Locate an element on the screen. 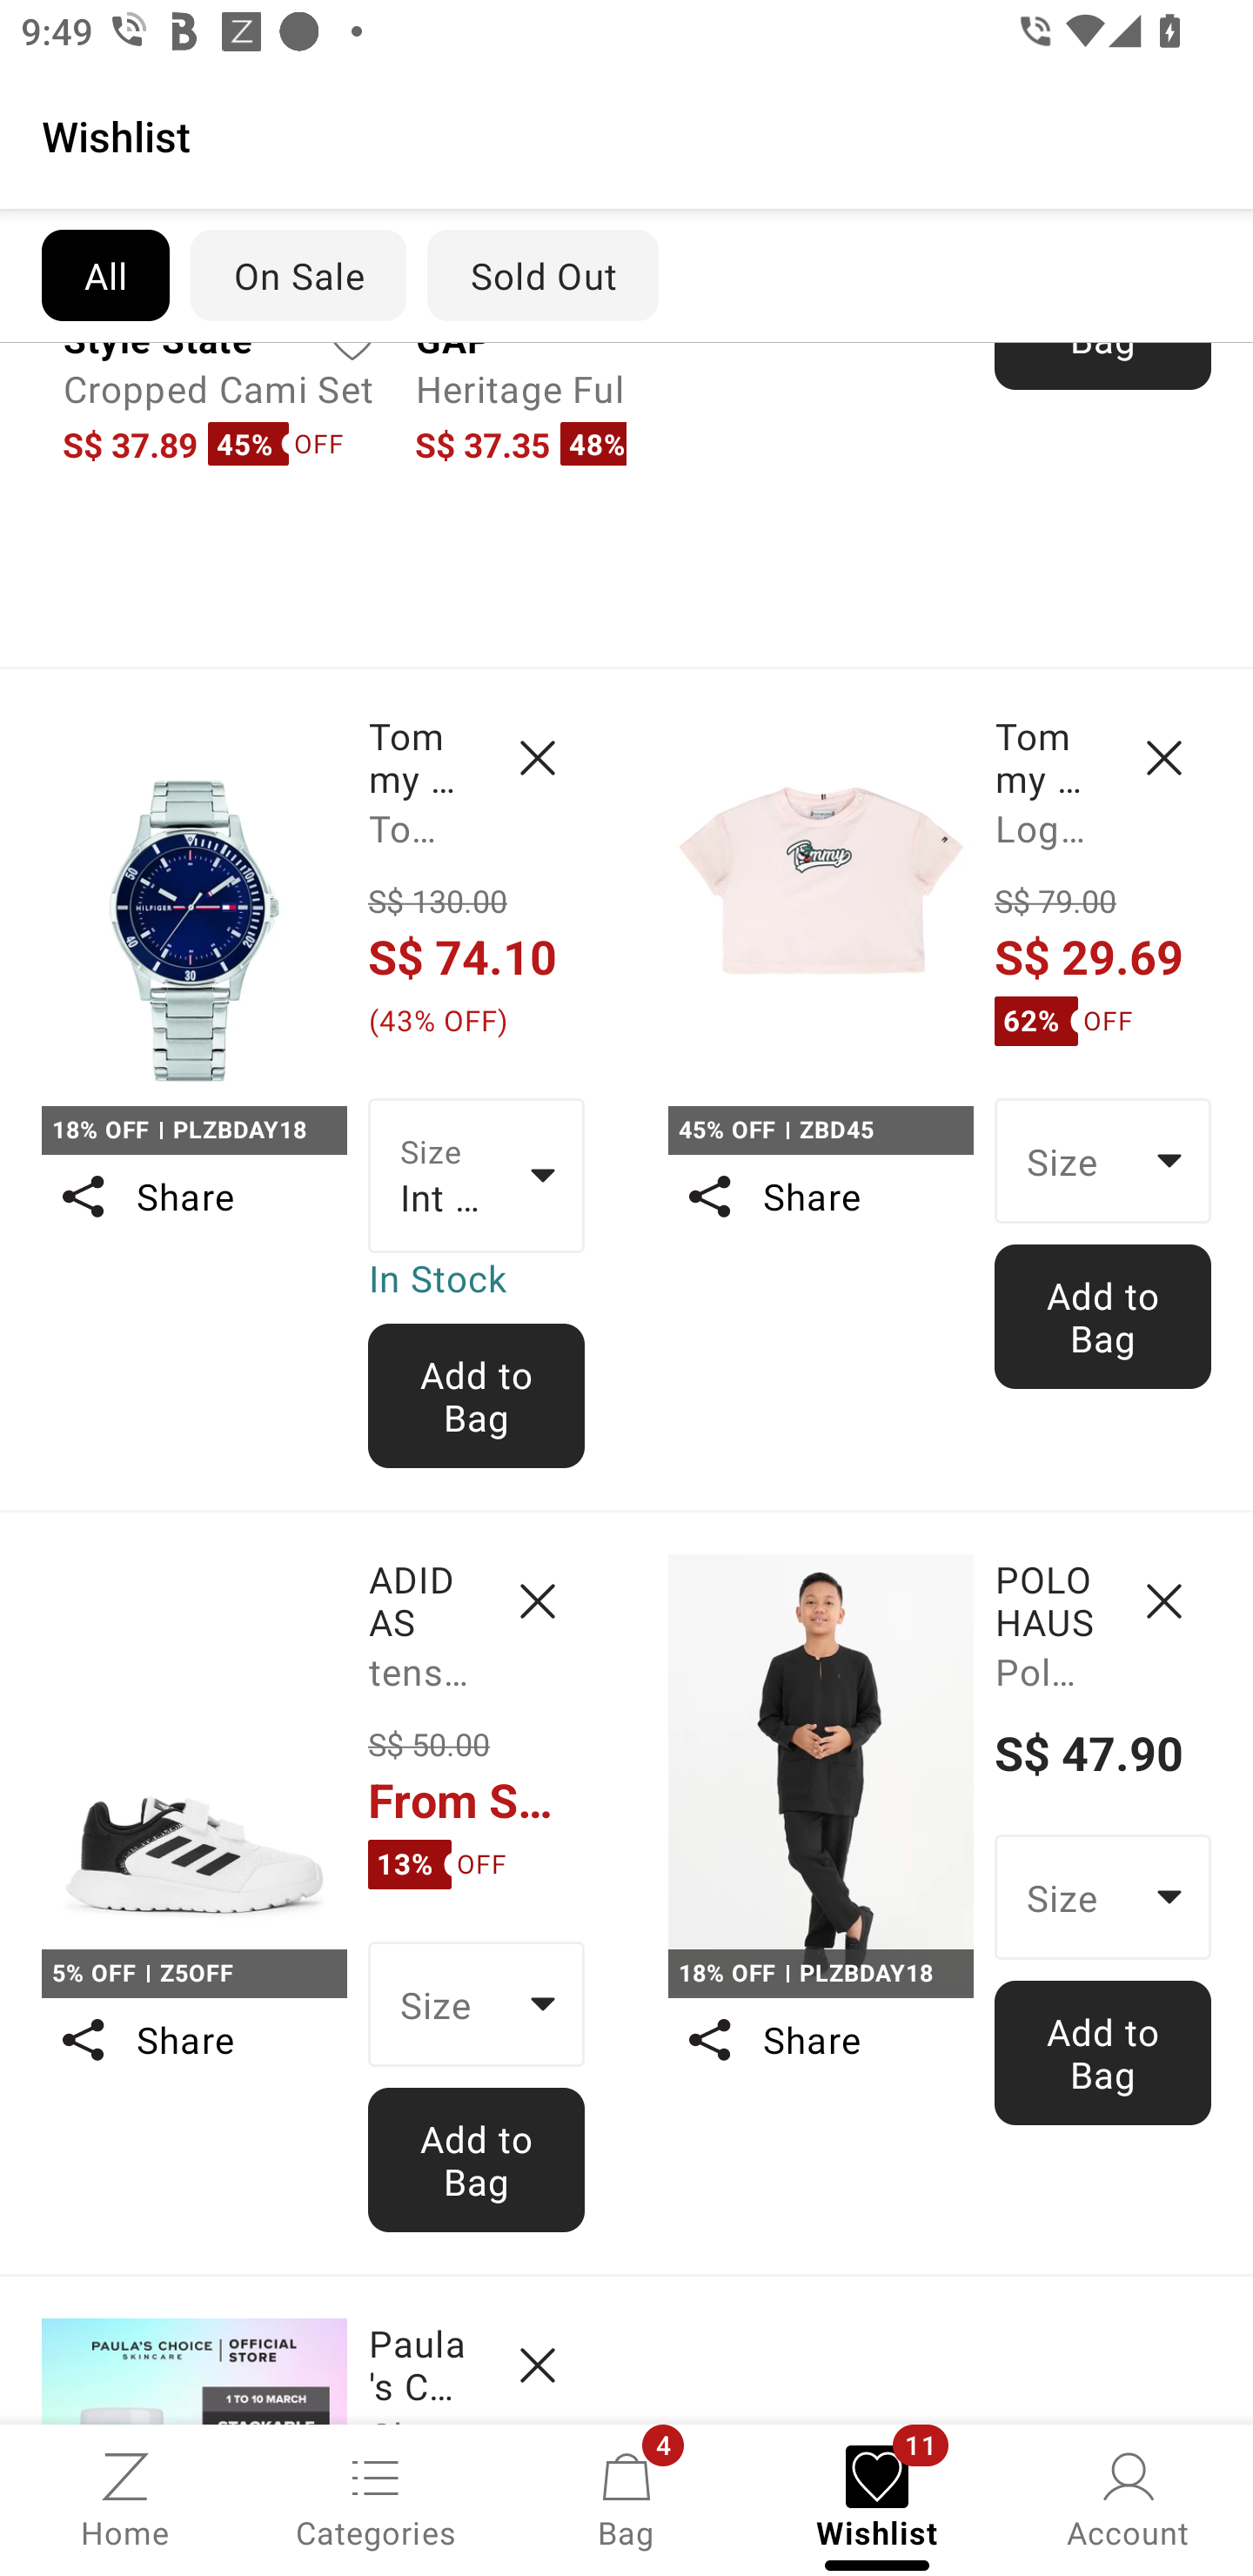 Image resolution: width=1253 pixels, height=2576 pixels. Size is located at coordinates (1103, 1897).